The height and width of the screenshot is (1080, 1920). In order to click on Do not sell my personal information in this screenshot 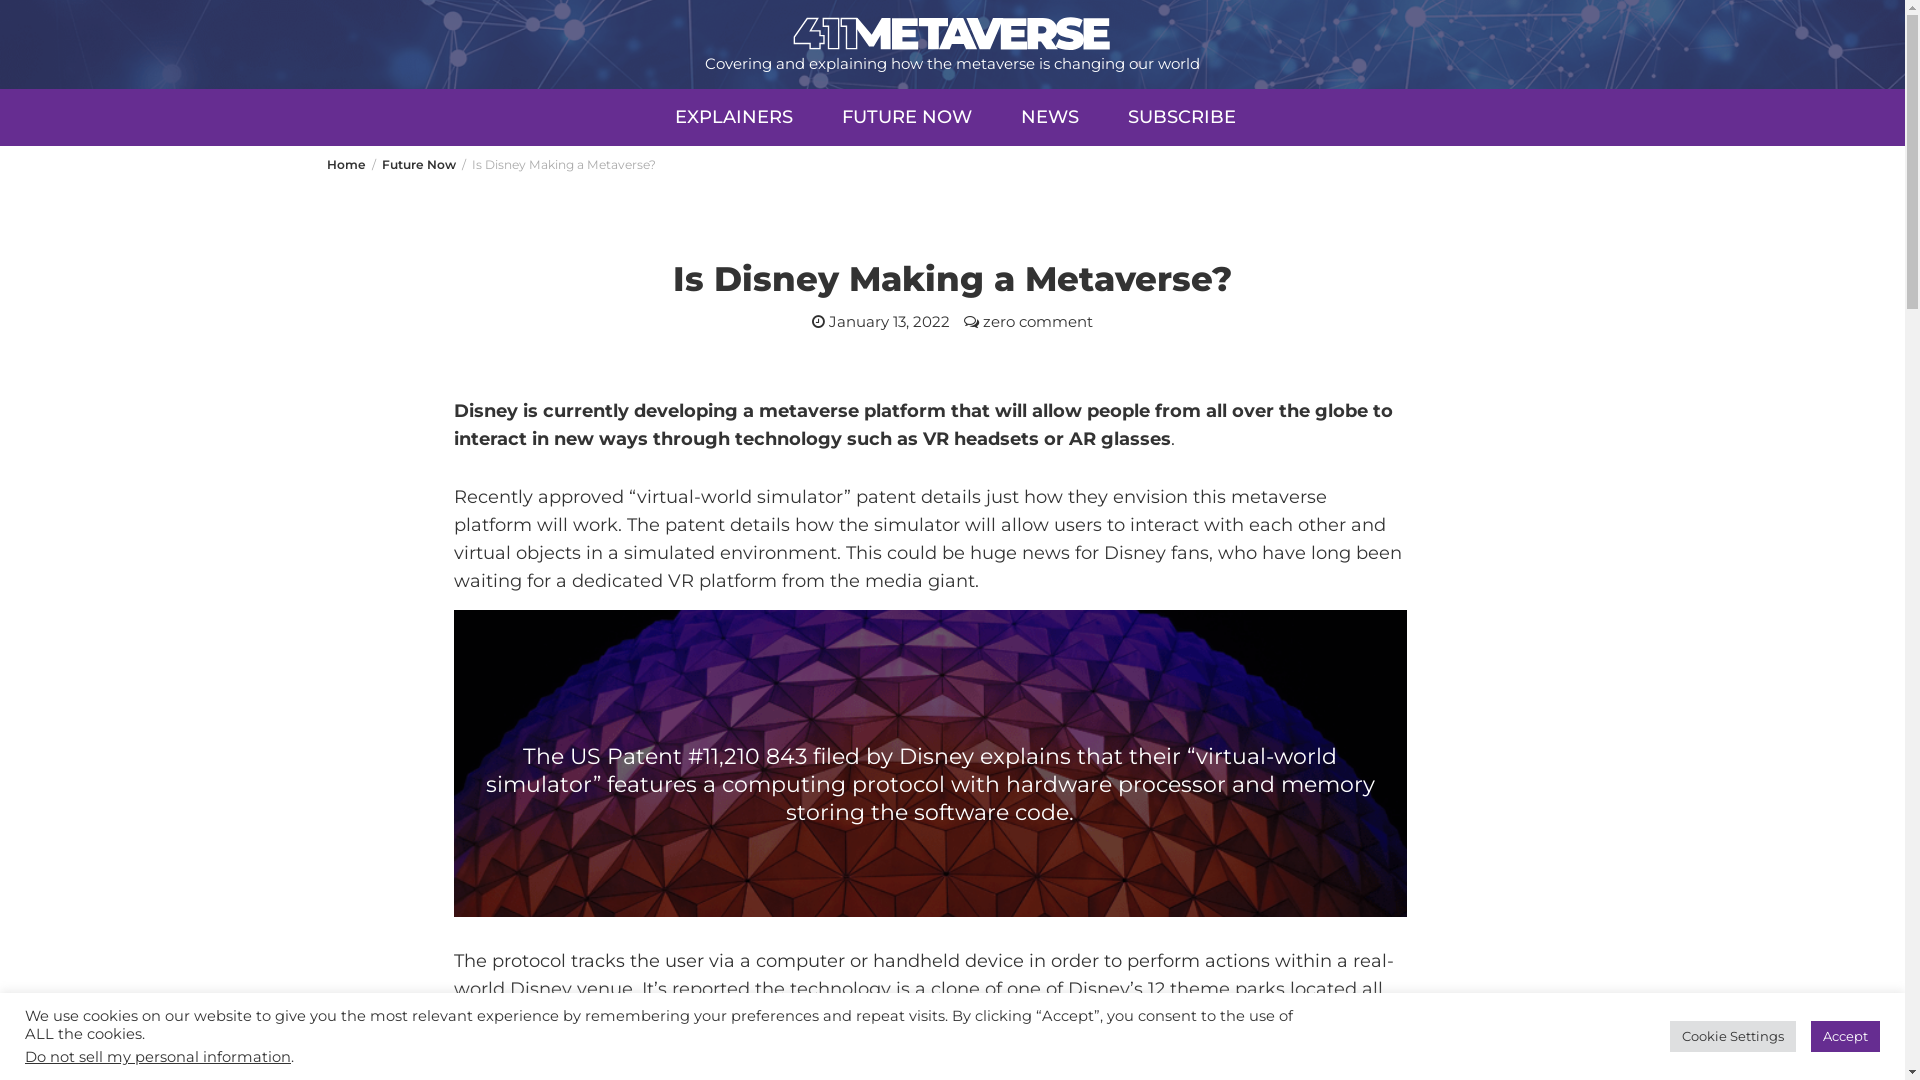, I will do `click(158, 1057)`.